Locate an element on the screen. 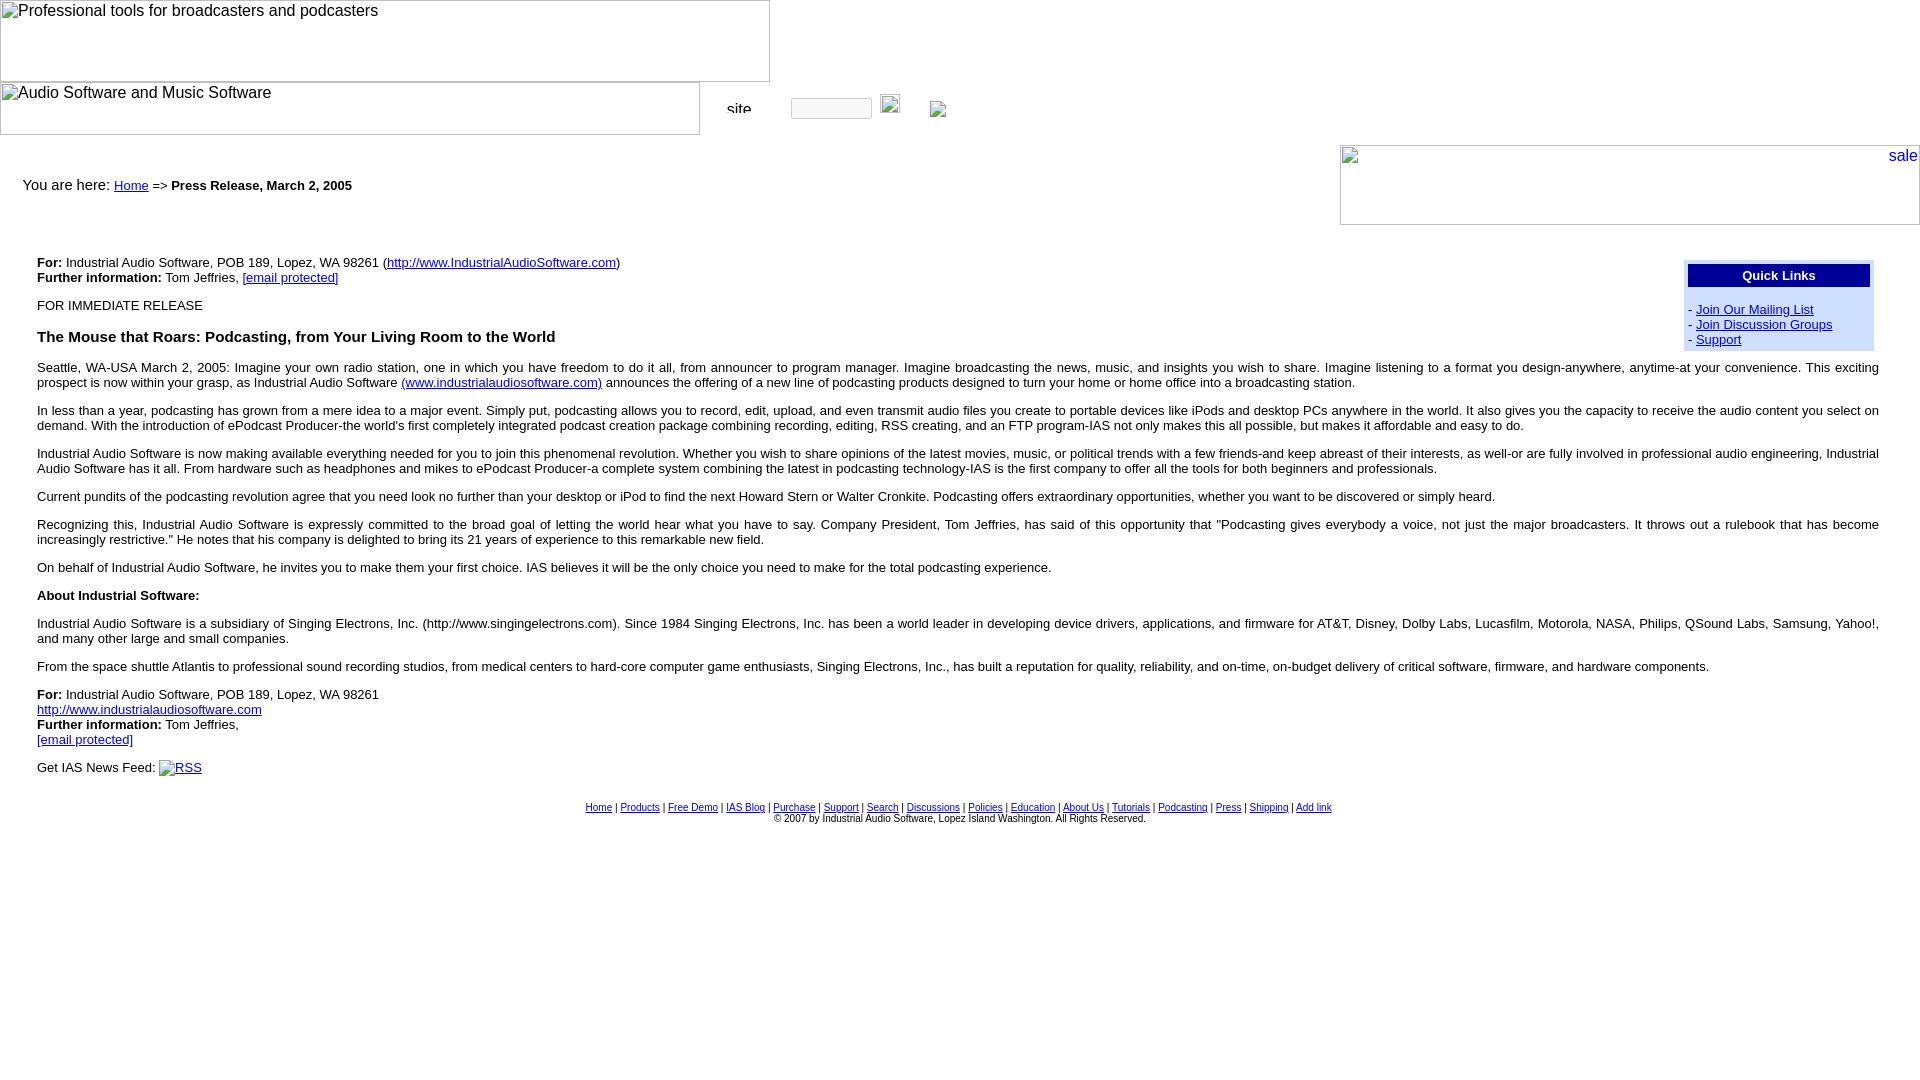  Join Discussion Groups is located at coordinates (1764, 324).